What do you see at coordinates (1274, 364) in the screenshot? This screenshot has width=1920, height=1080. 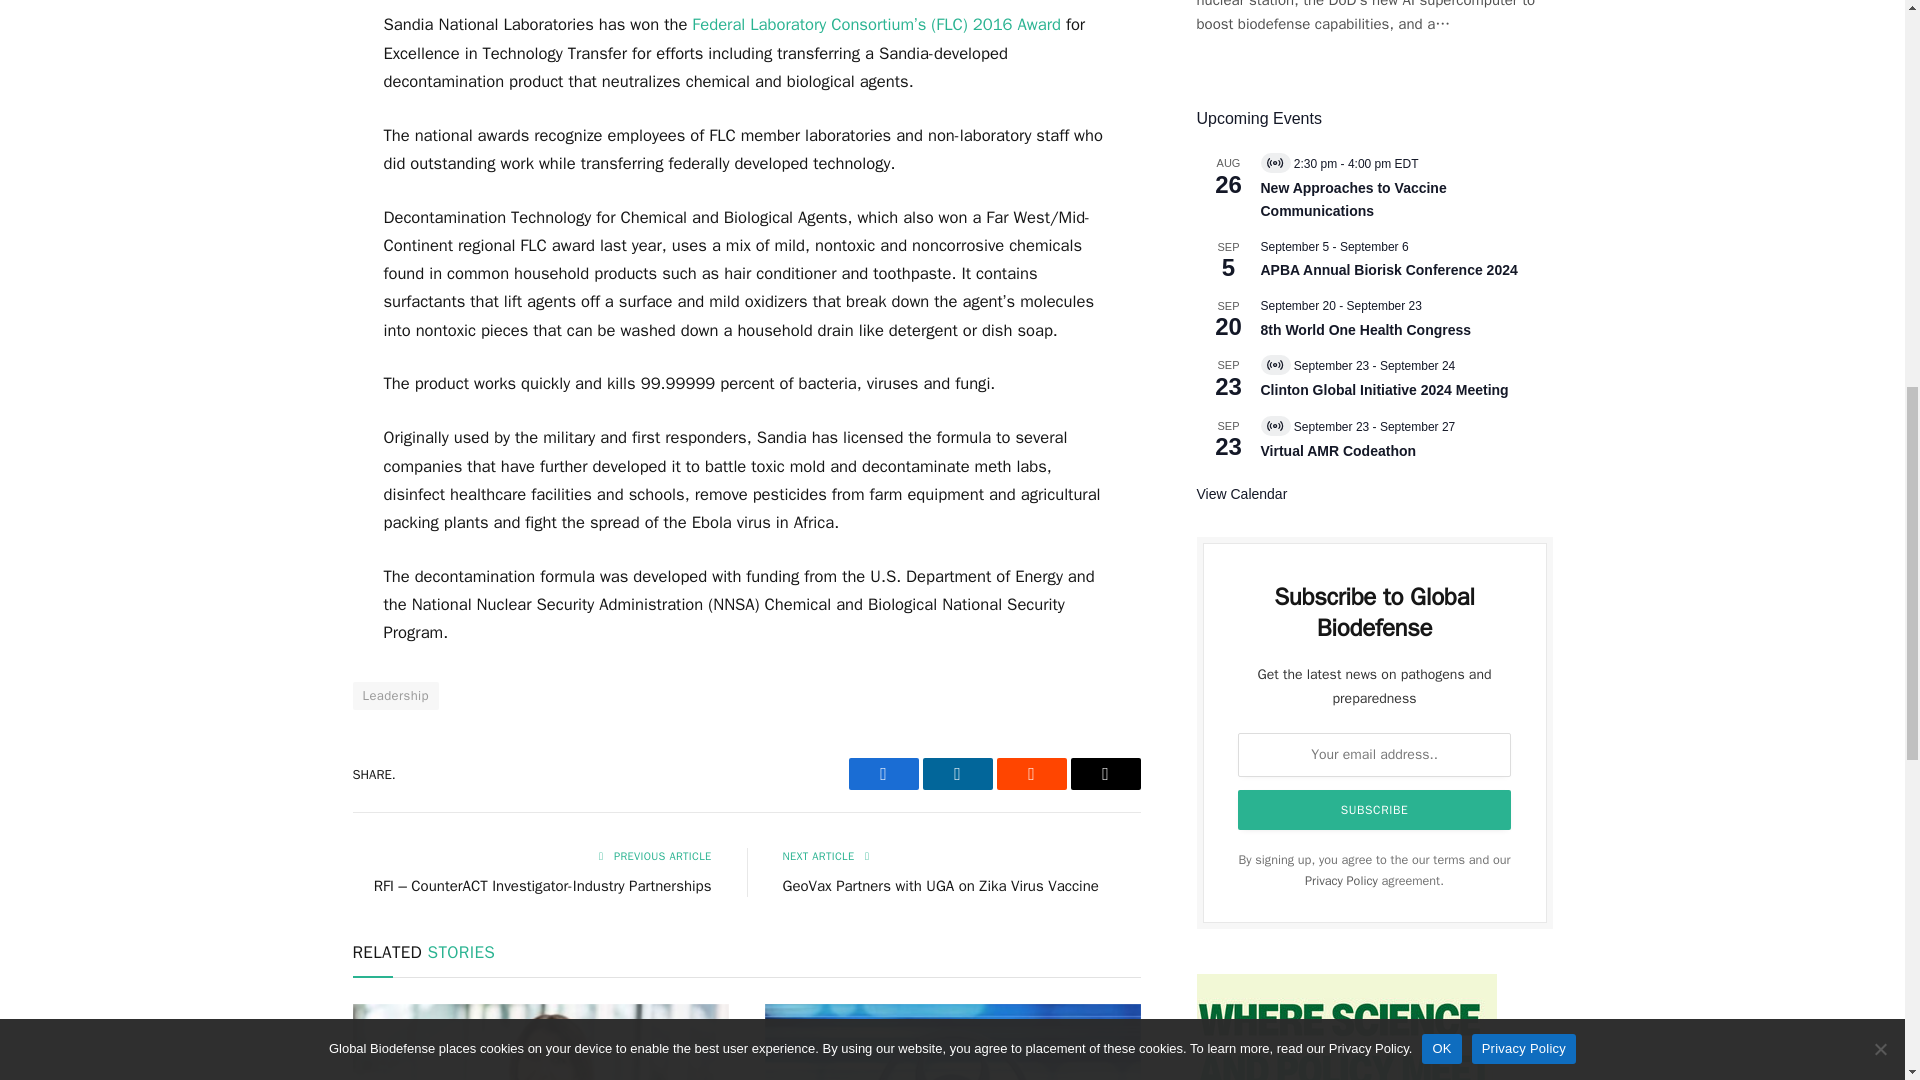 I see `Virtual Event` at bounding box center [1274, 364].